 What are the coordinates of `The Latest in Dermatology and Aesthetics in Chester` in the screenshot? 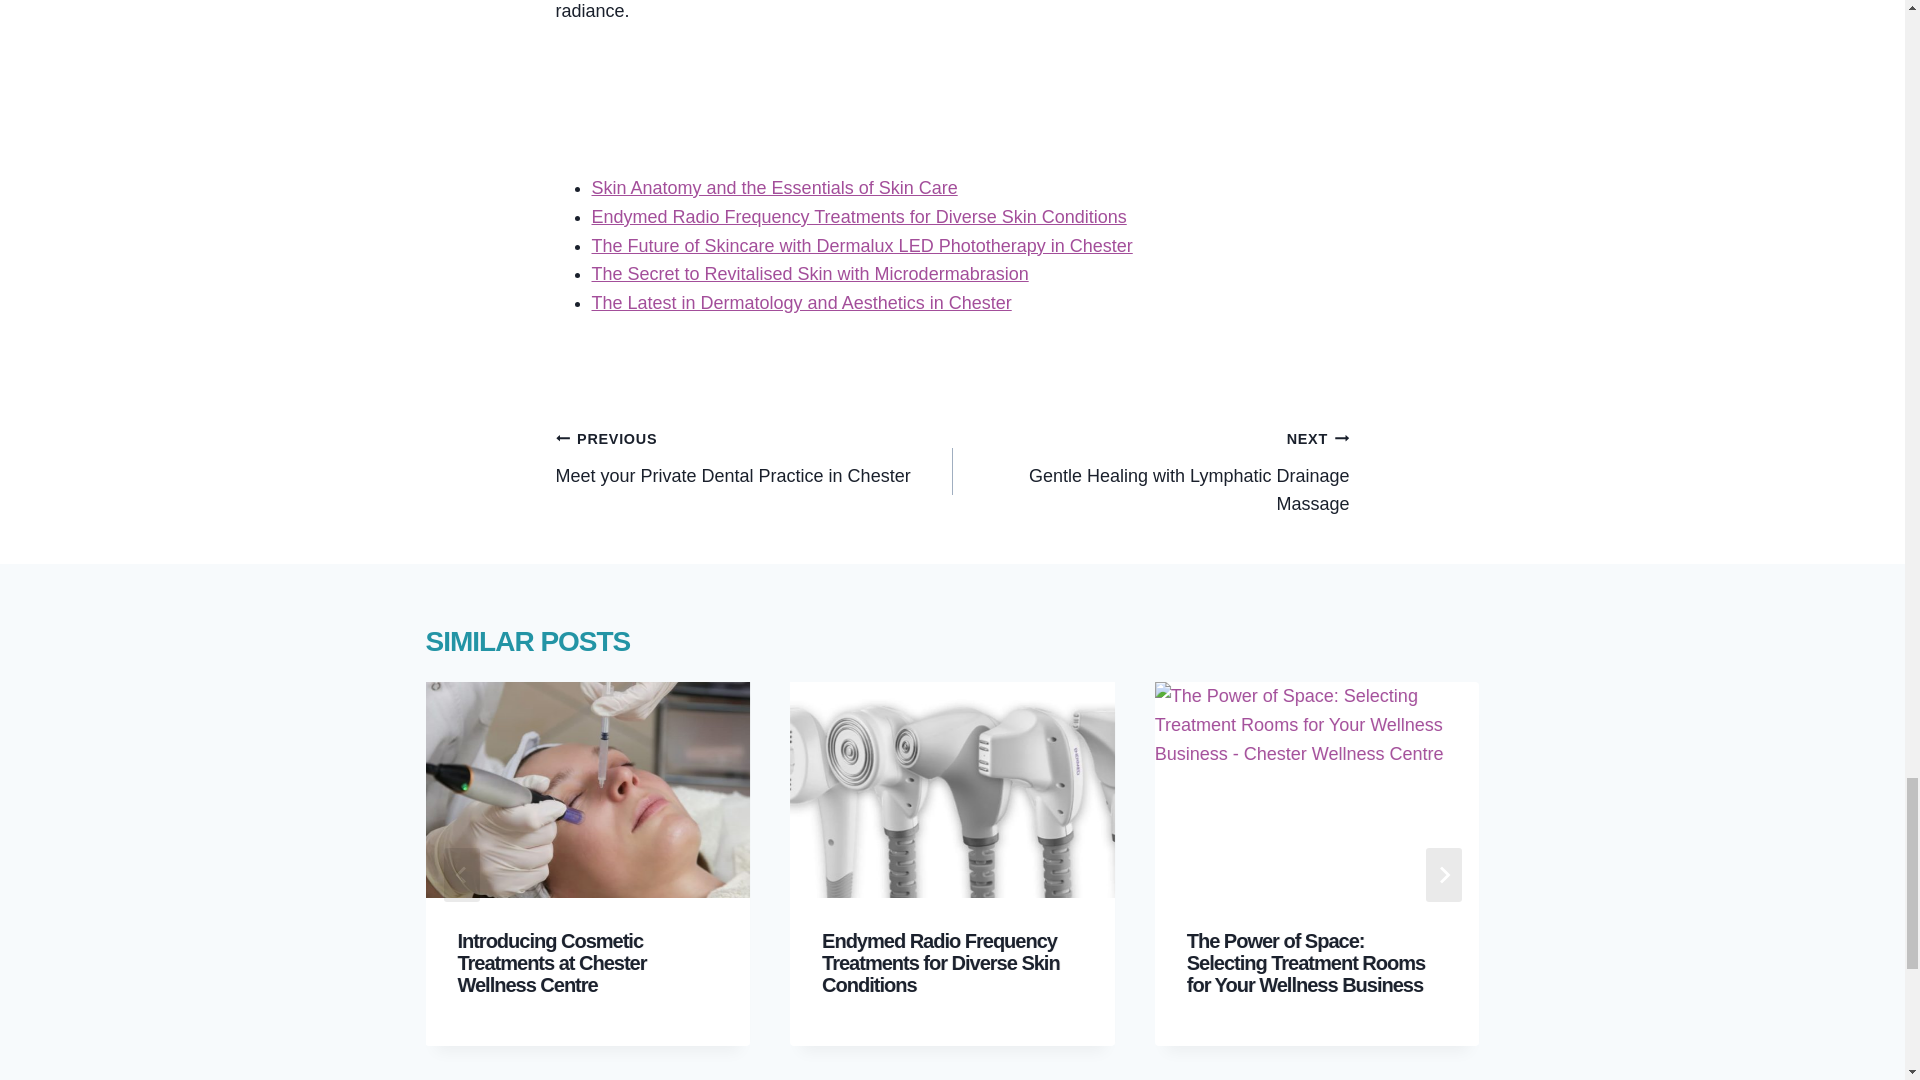 It's located at (801, 302).